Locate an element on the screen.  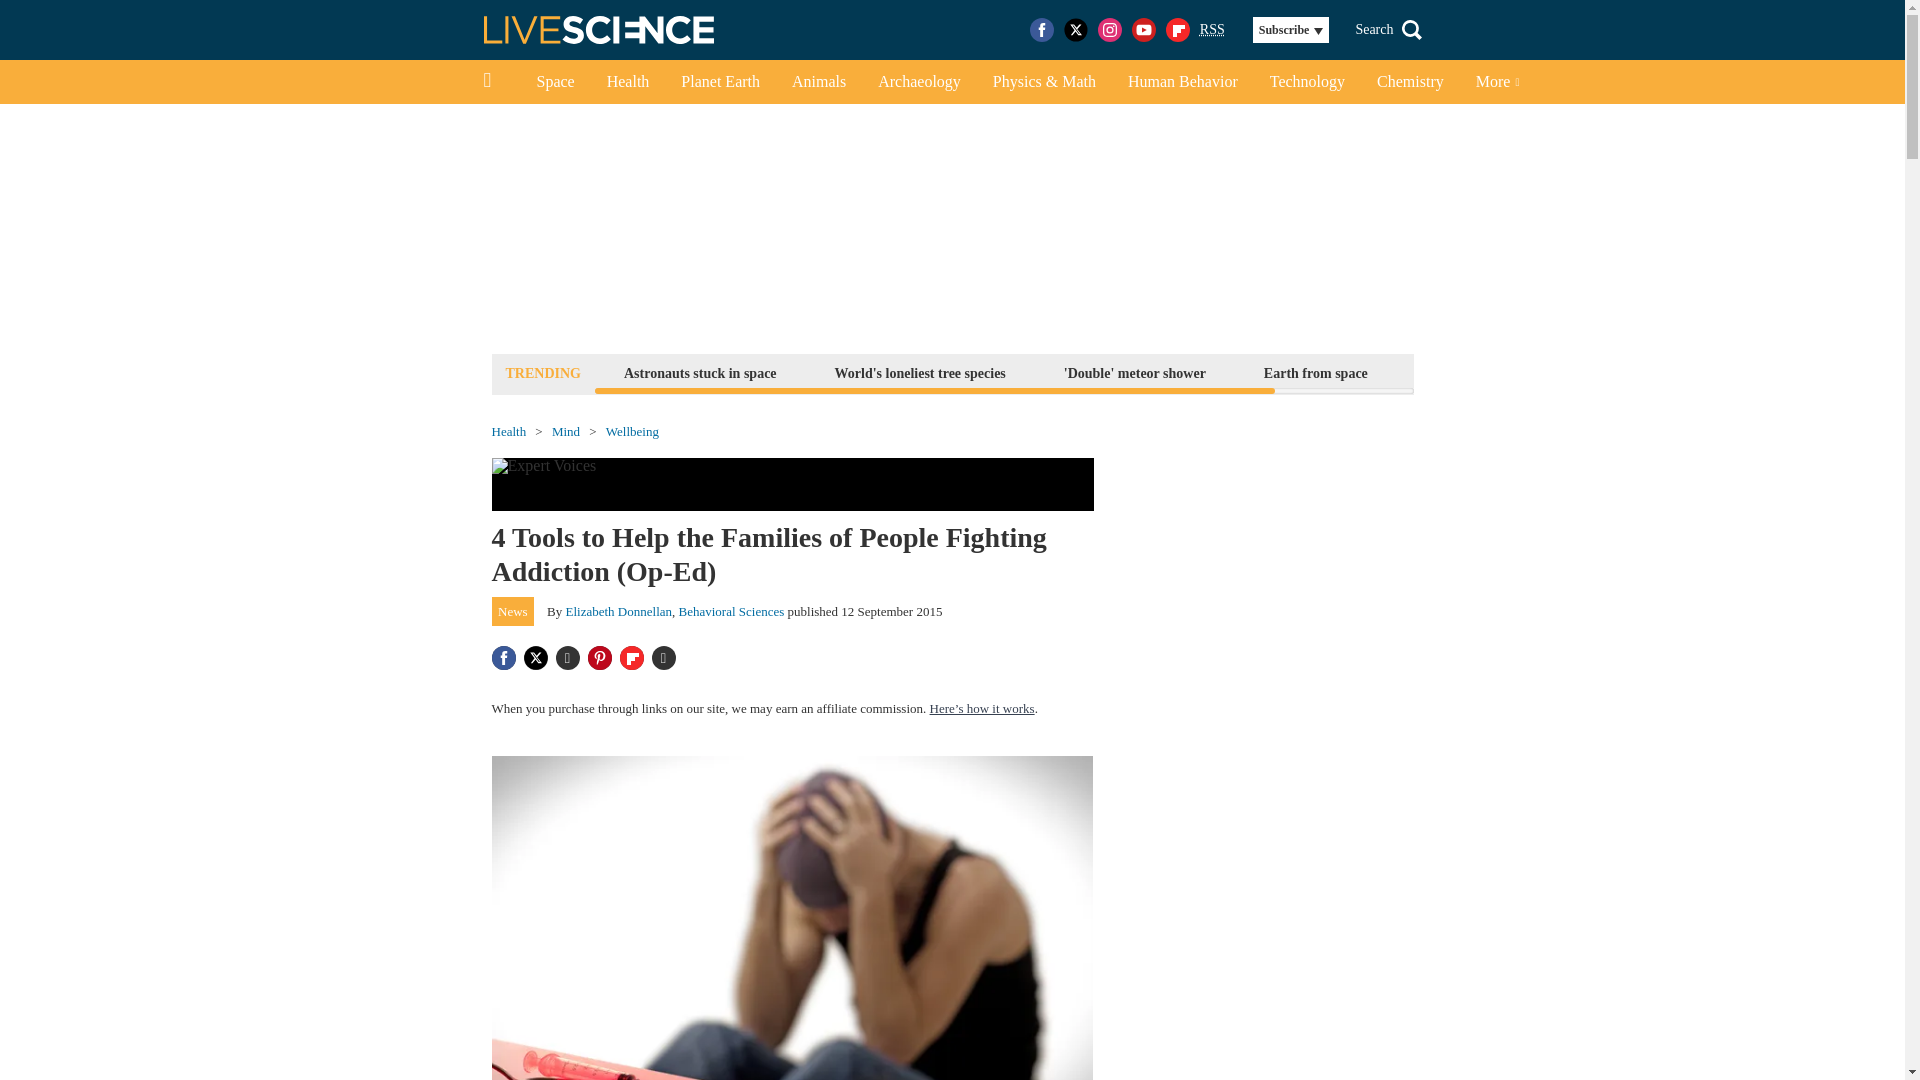
Archaeology is located at coordinates (920, 82).